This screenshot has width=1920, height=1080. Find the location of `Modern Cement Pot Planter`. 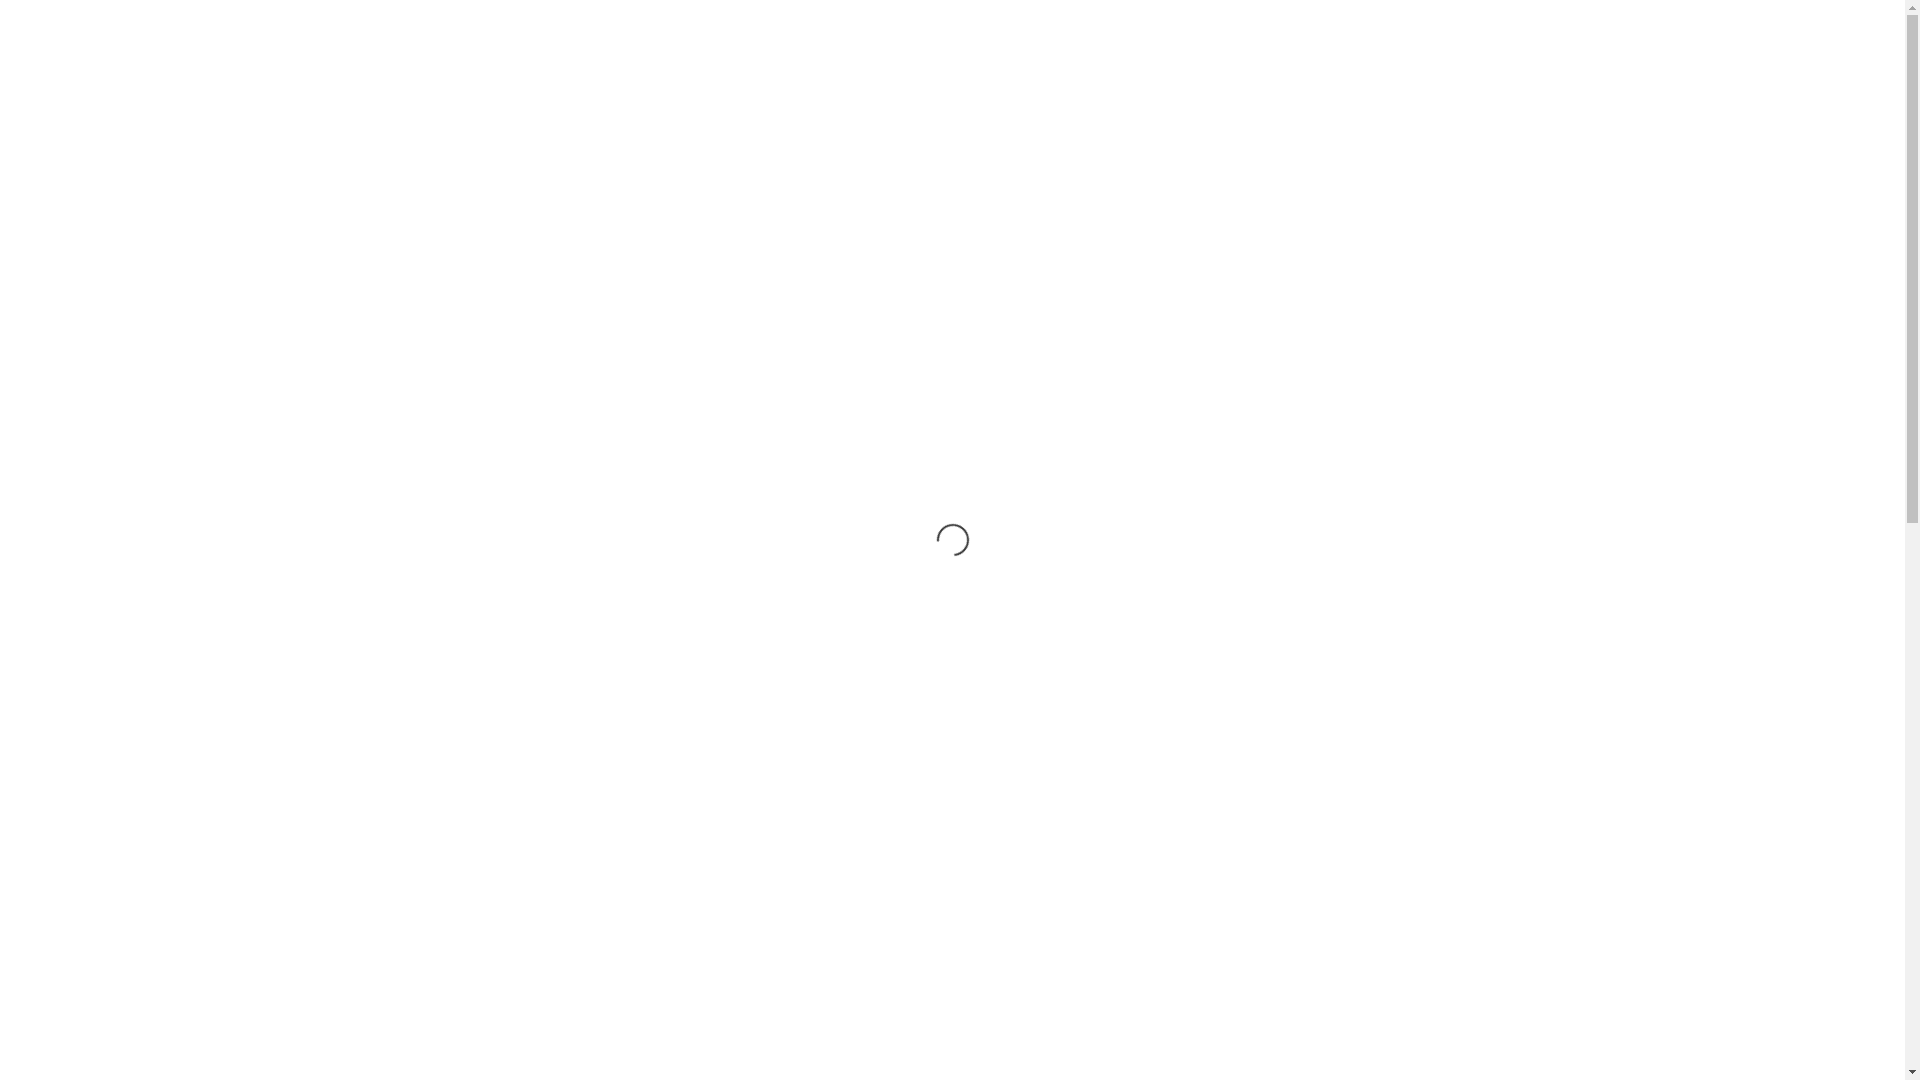

Modern Cement Pot Planter is located at coordinates (1382, 796).